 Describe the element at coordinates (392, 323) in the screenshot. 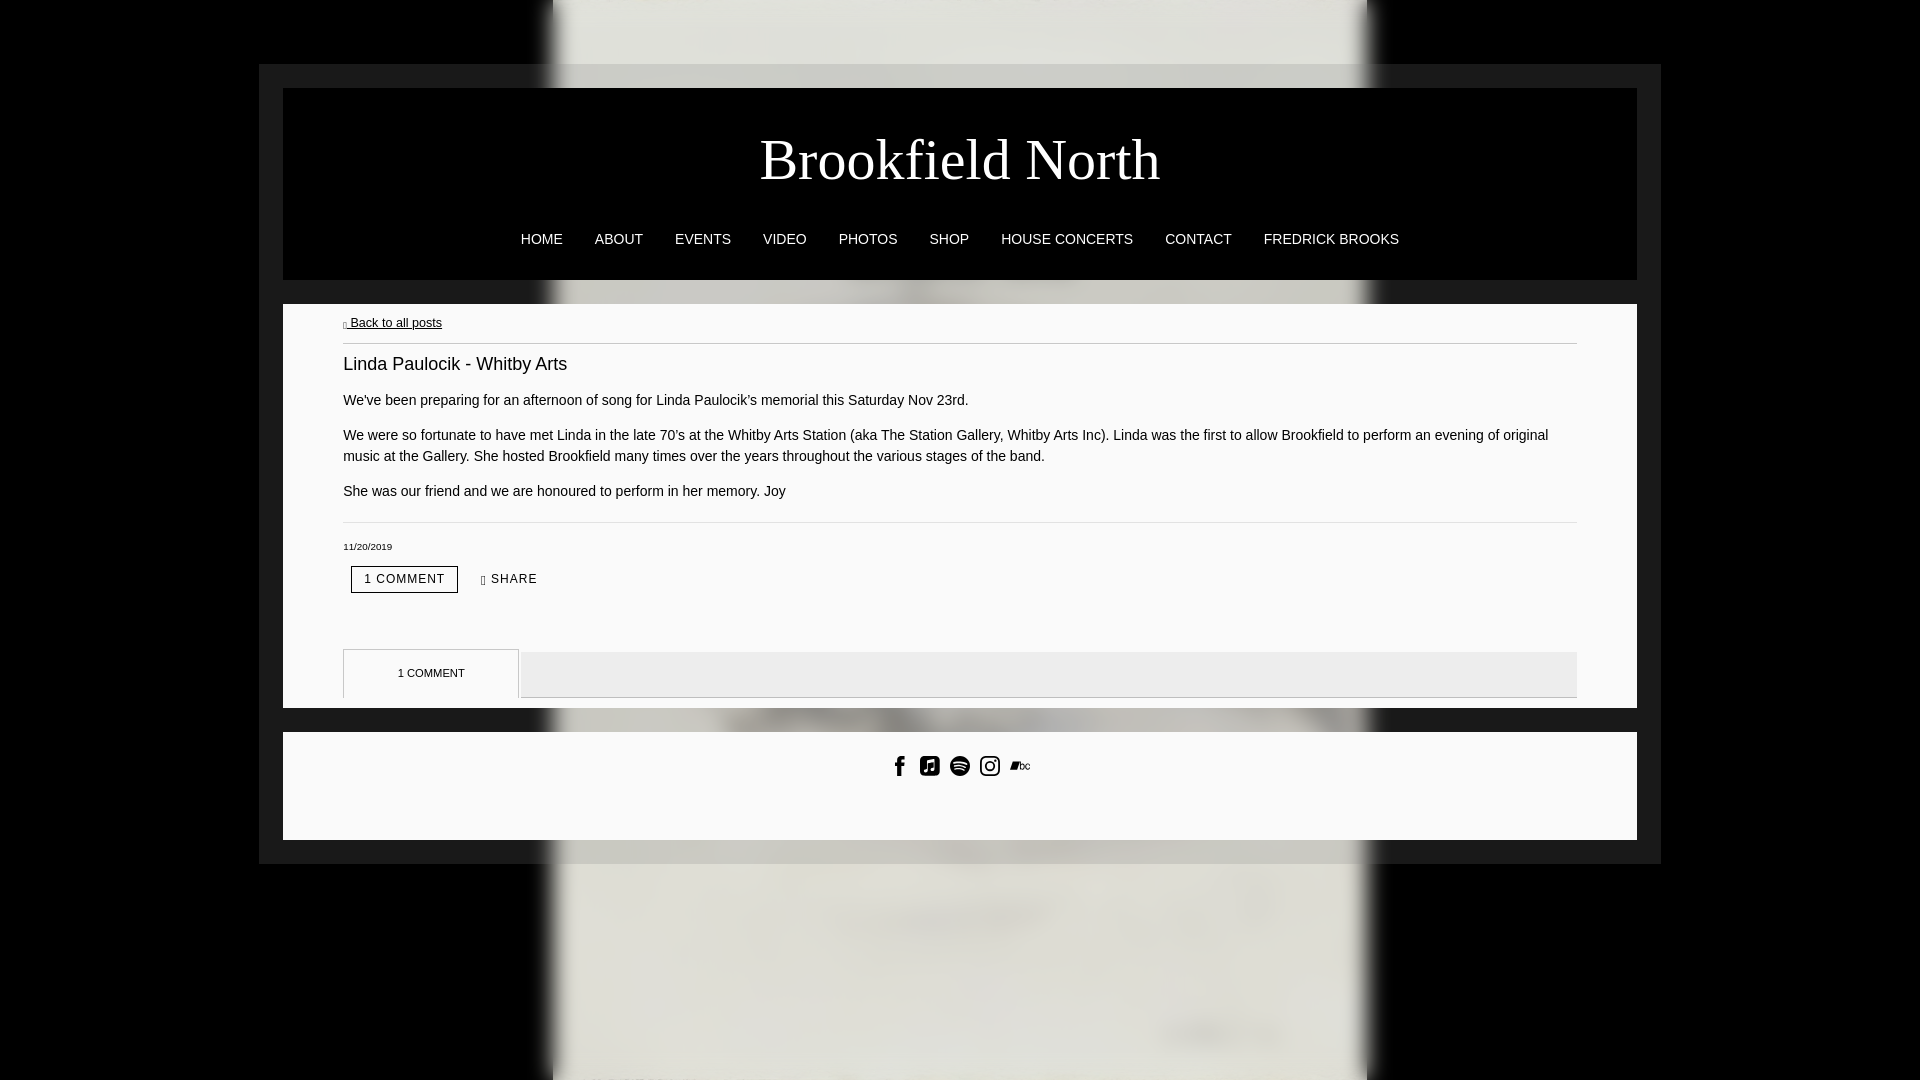

I see `Back to all posts` at that location.